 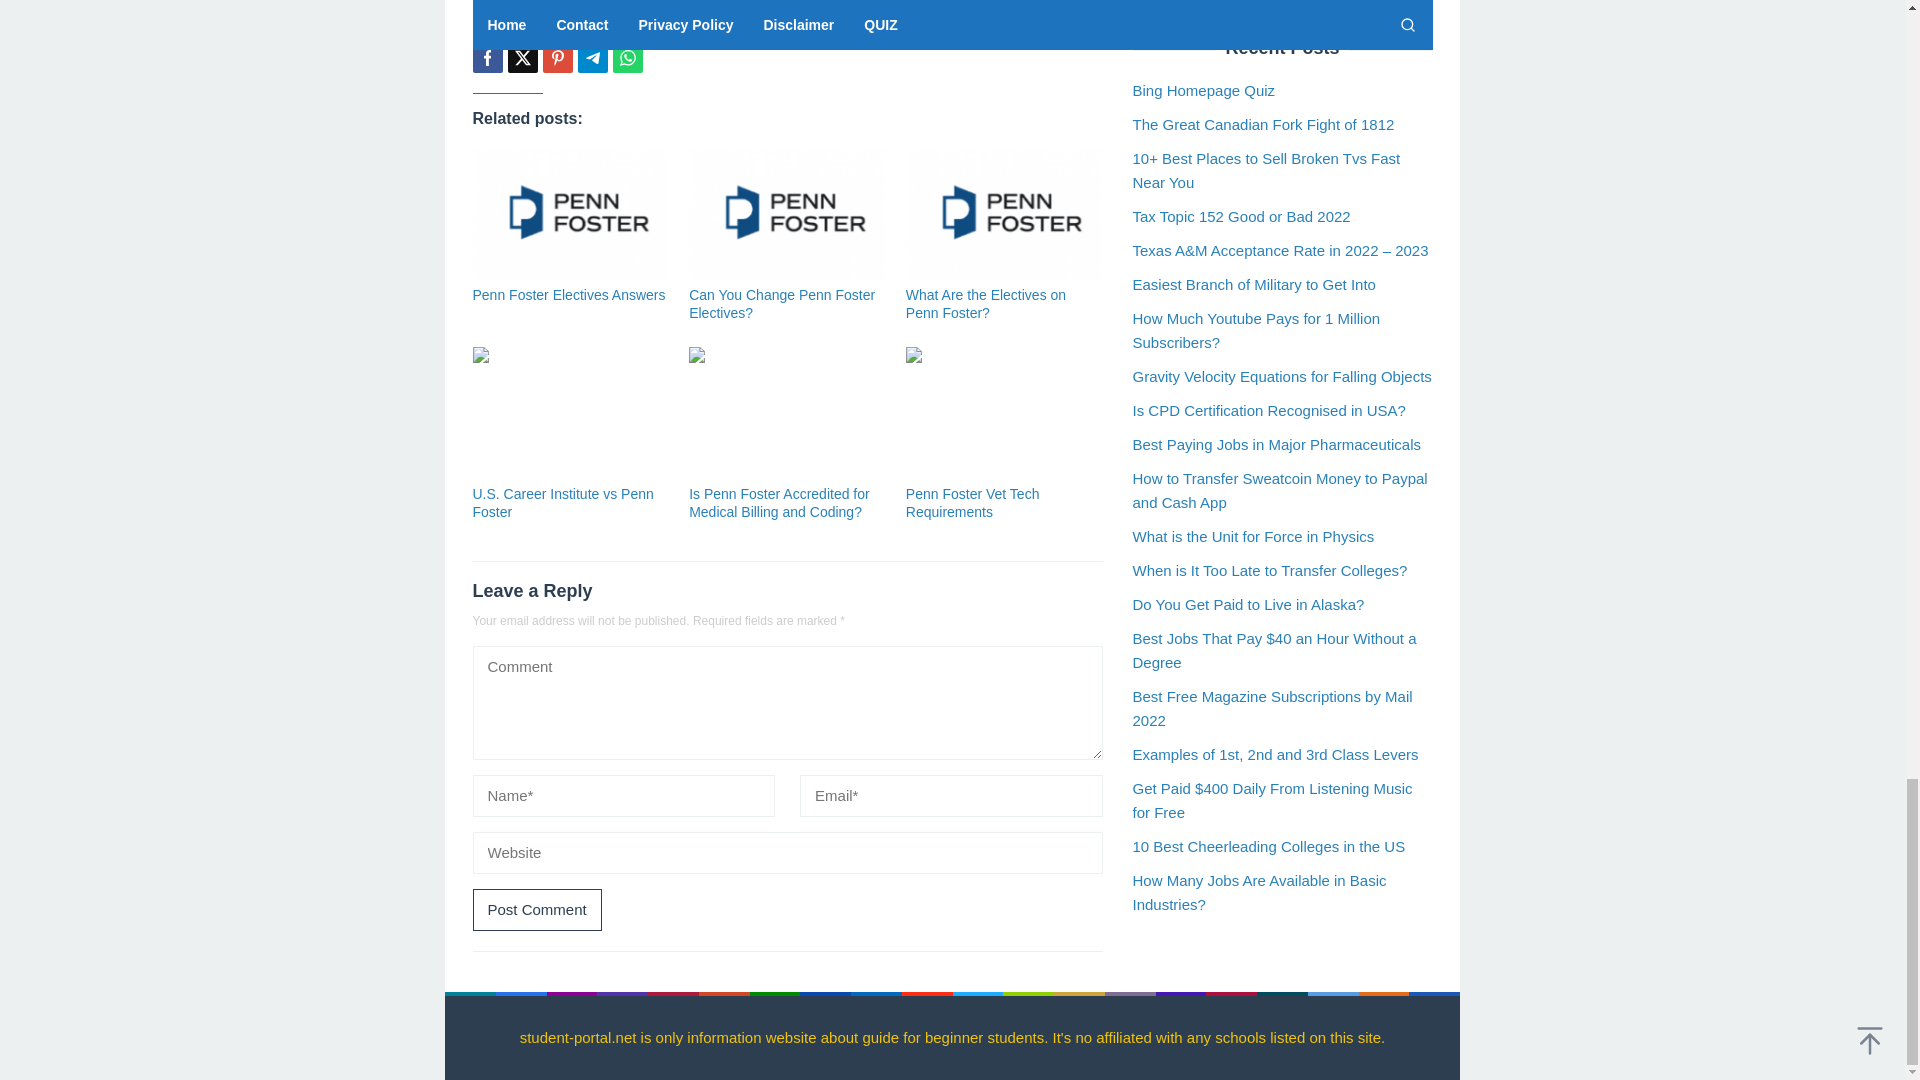 What do you see at coordinates (782, 304) in the screenshot?
I see `Can You Change Penn Foster Electives?` at bounding box center [782, 304].